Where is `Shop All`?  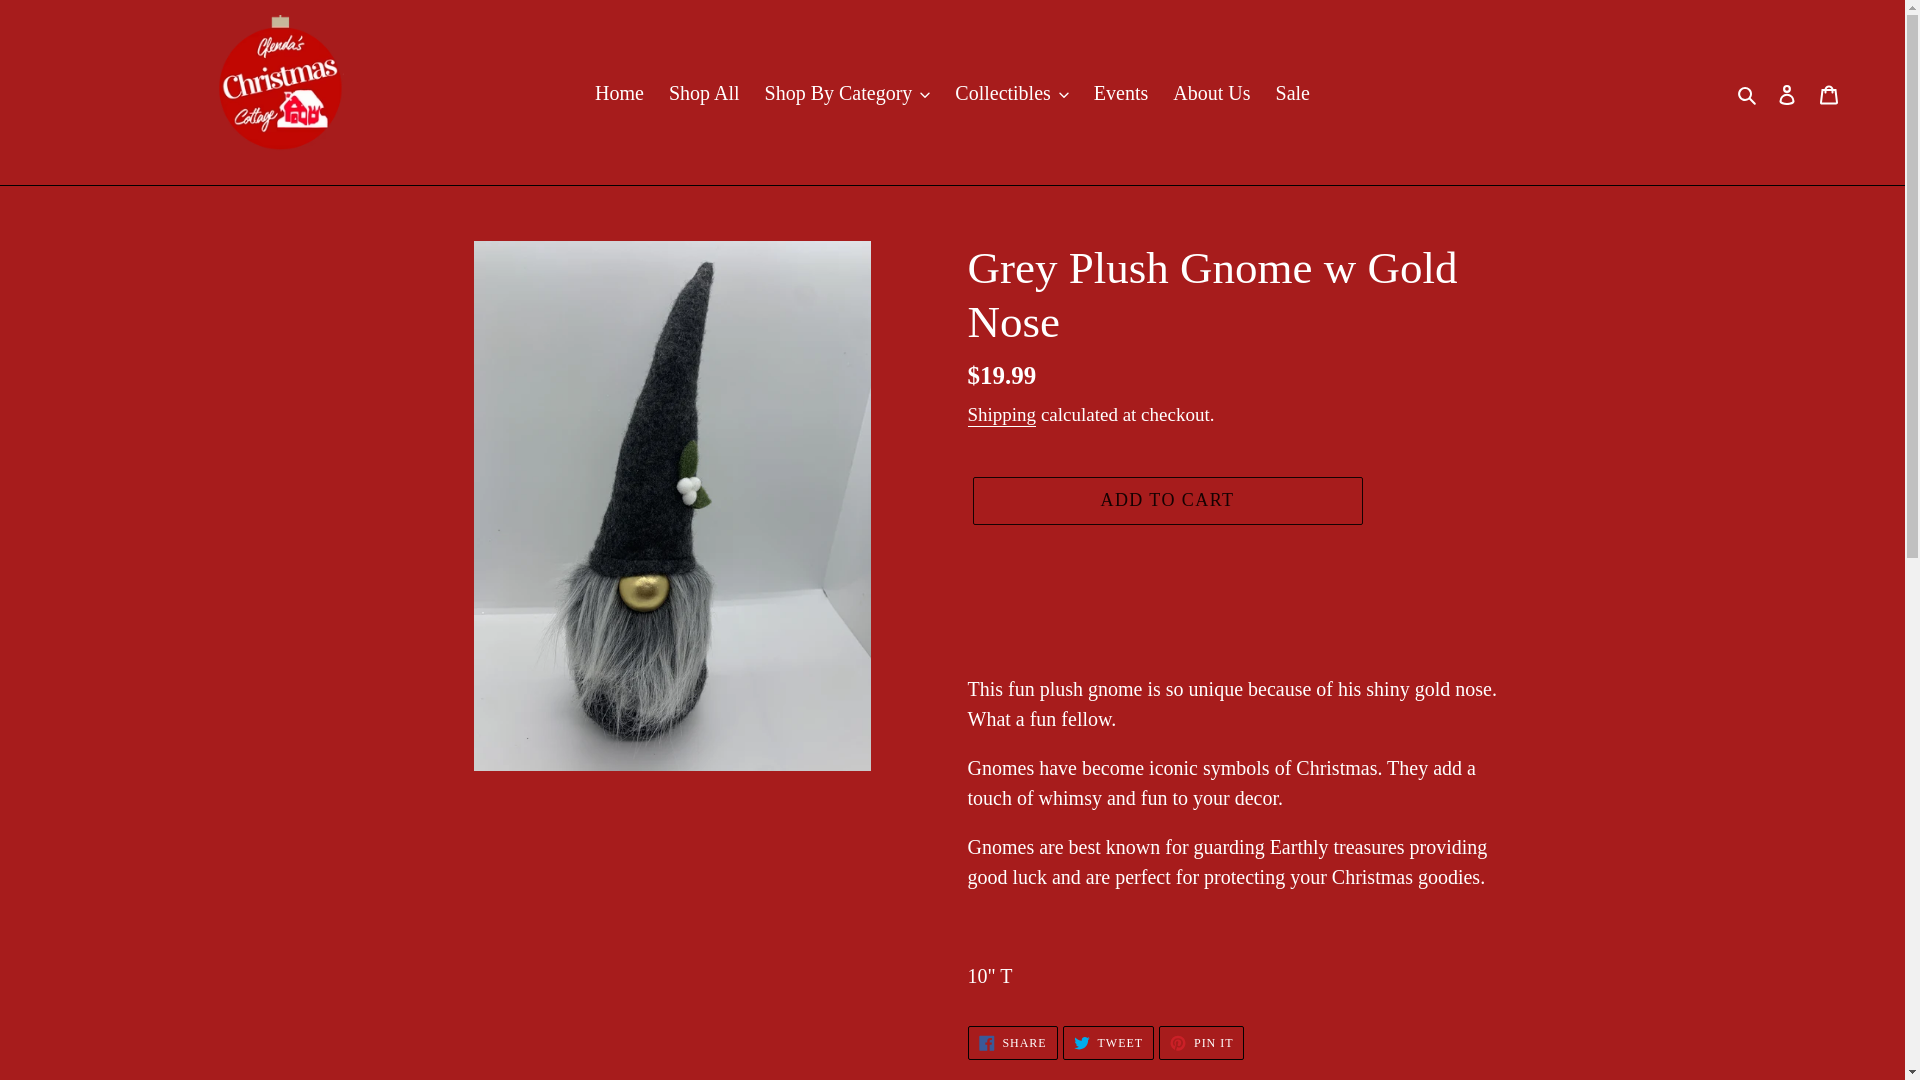
Shop All is located at coordinates (704, 92).